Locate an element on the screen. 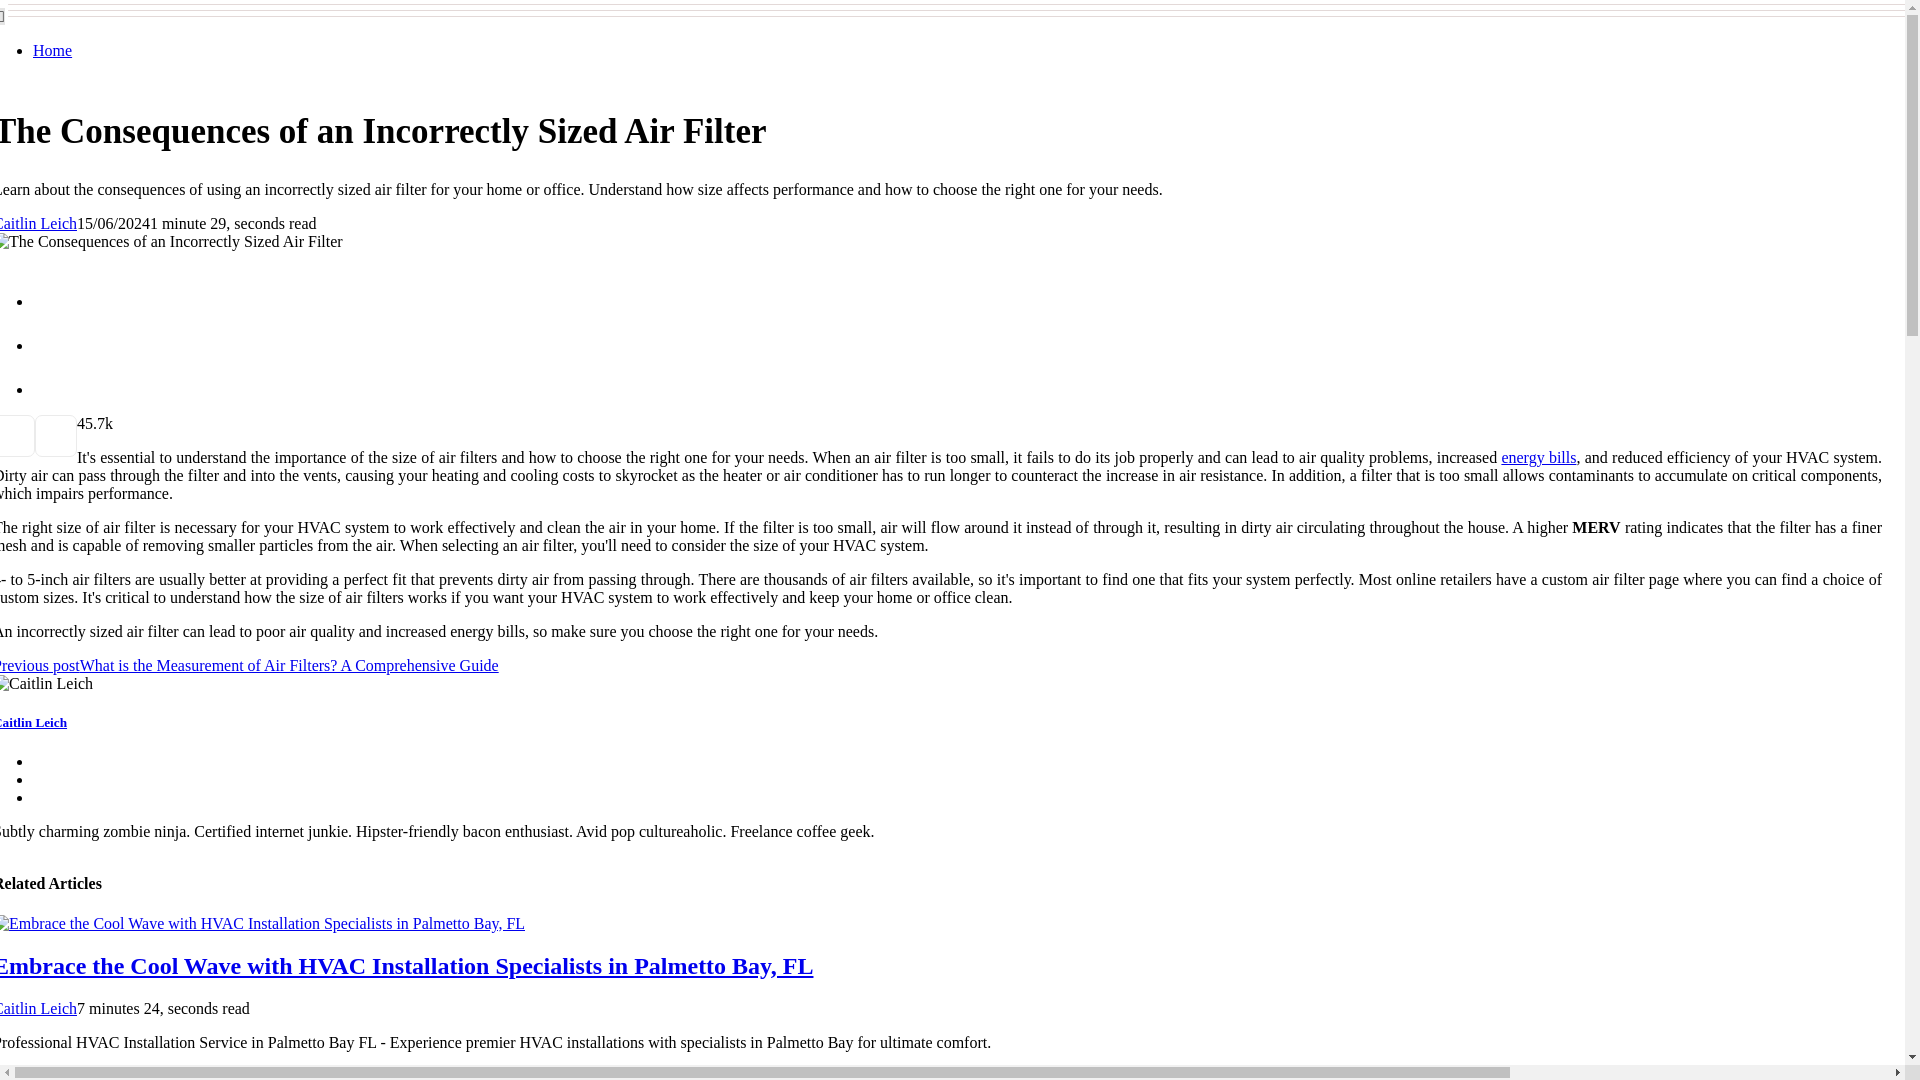  Caitlin Leich is located at coordinates (38, 223).